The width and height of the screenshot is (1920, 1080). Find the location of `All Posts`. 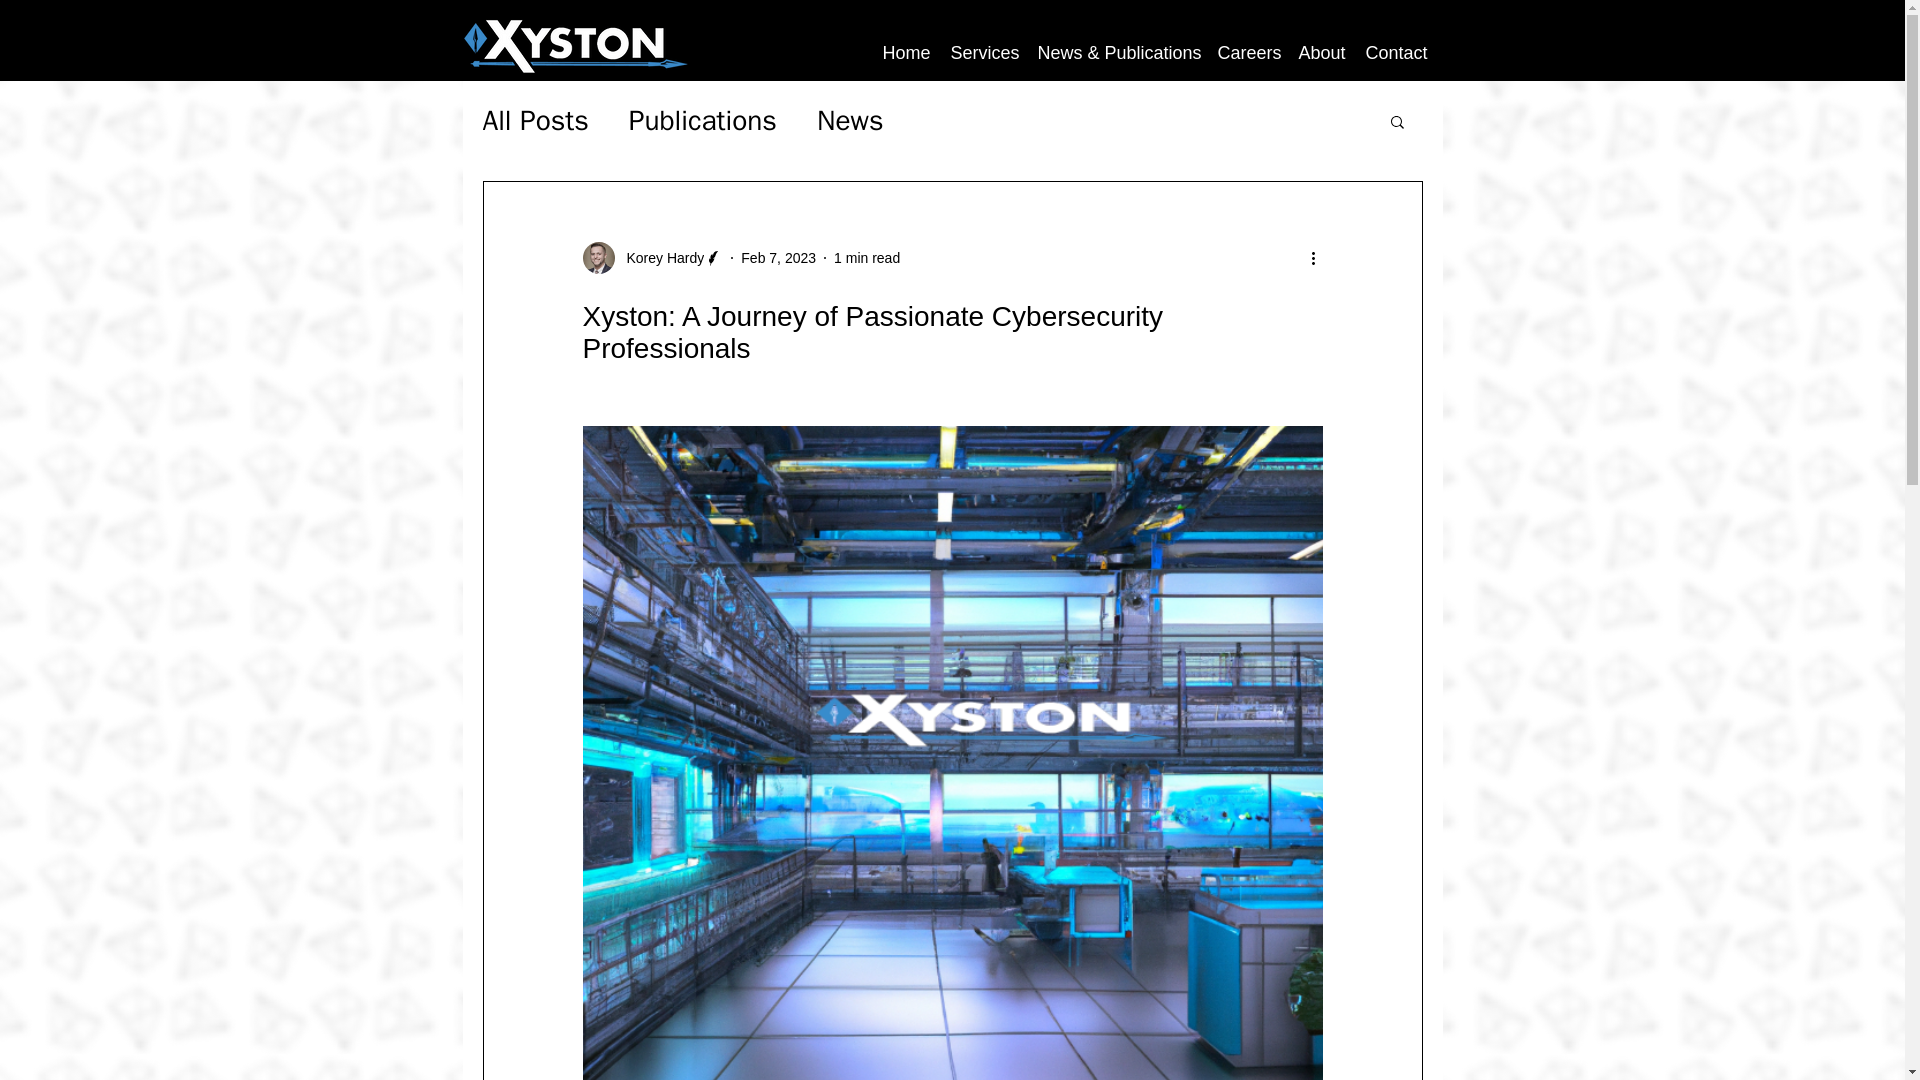

All Posts is located at coordinates (534, 120).